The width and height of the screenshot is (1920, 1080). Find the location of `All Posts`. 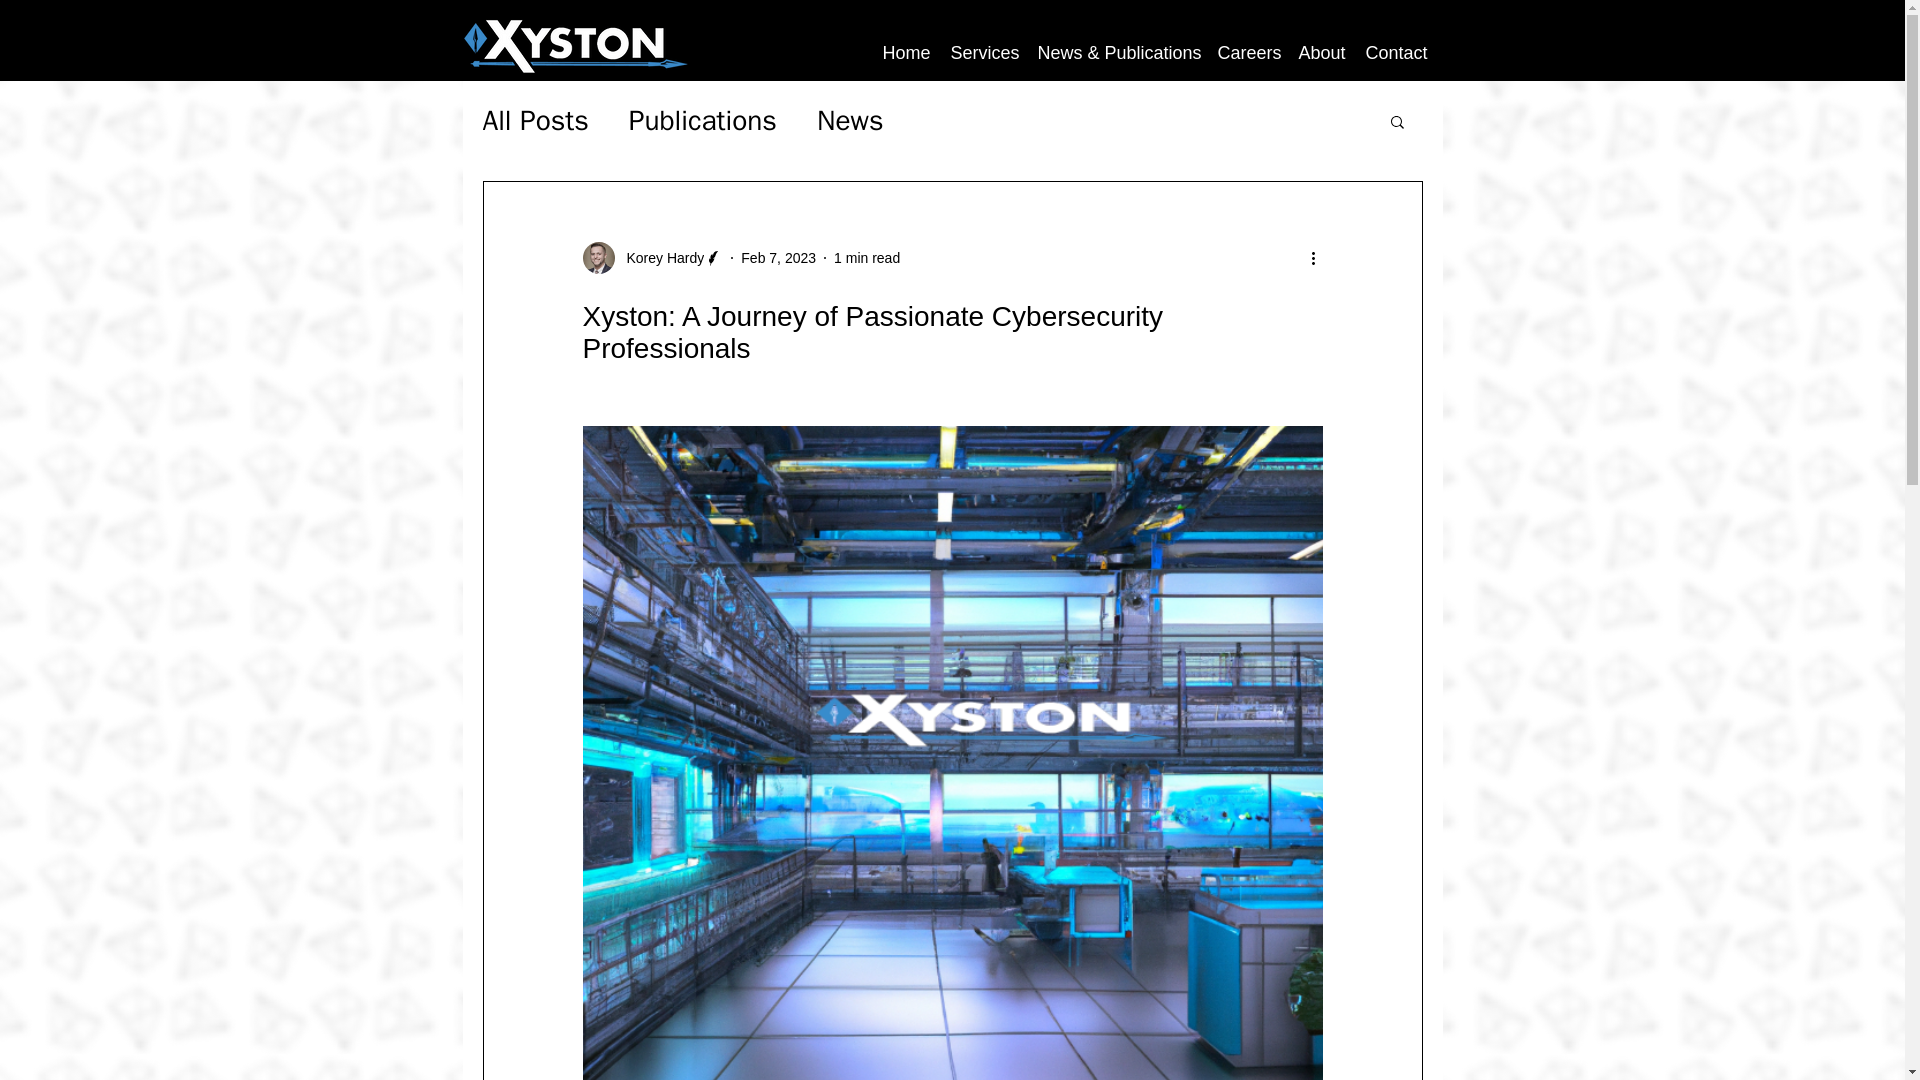

All Posts is located at coordinates (534, 120).